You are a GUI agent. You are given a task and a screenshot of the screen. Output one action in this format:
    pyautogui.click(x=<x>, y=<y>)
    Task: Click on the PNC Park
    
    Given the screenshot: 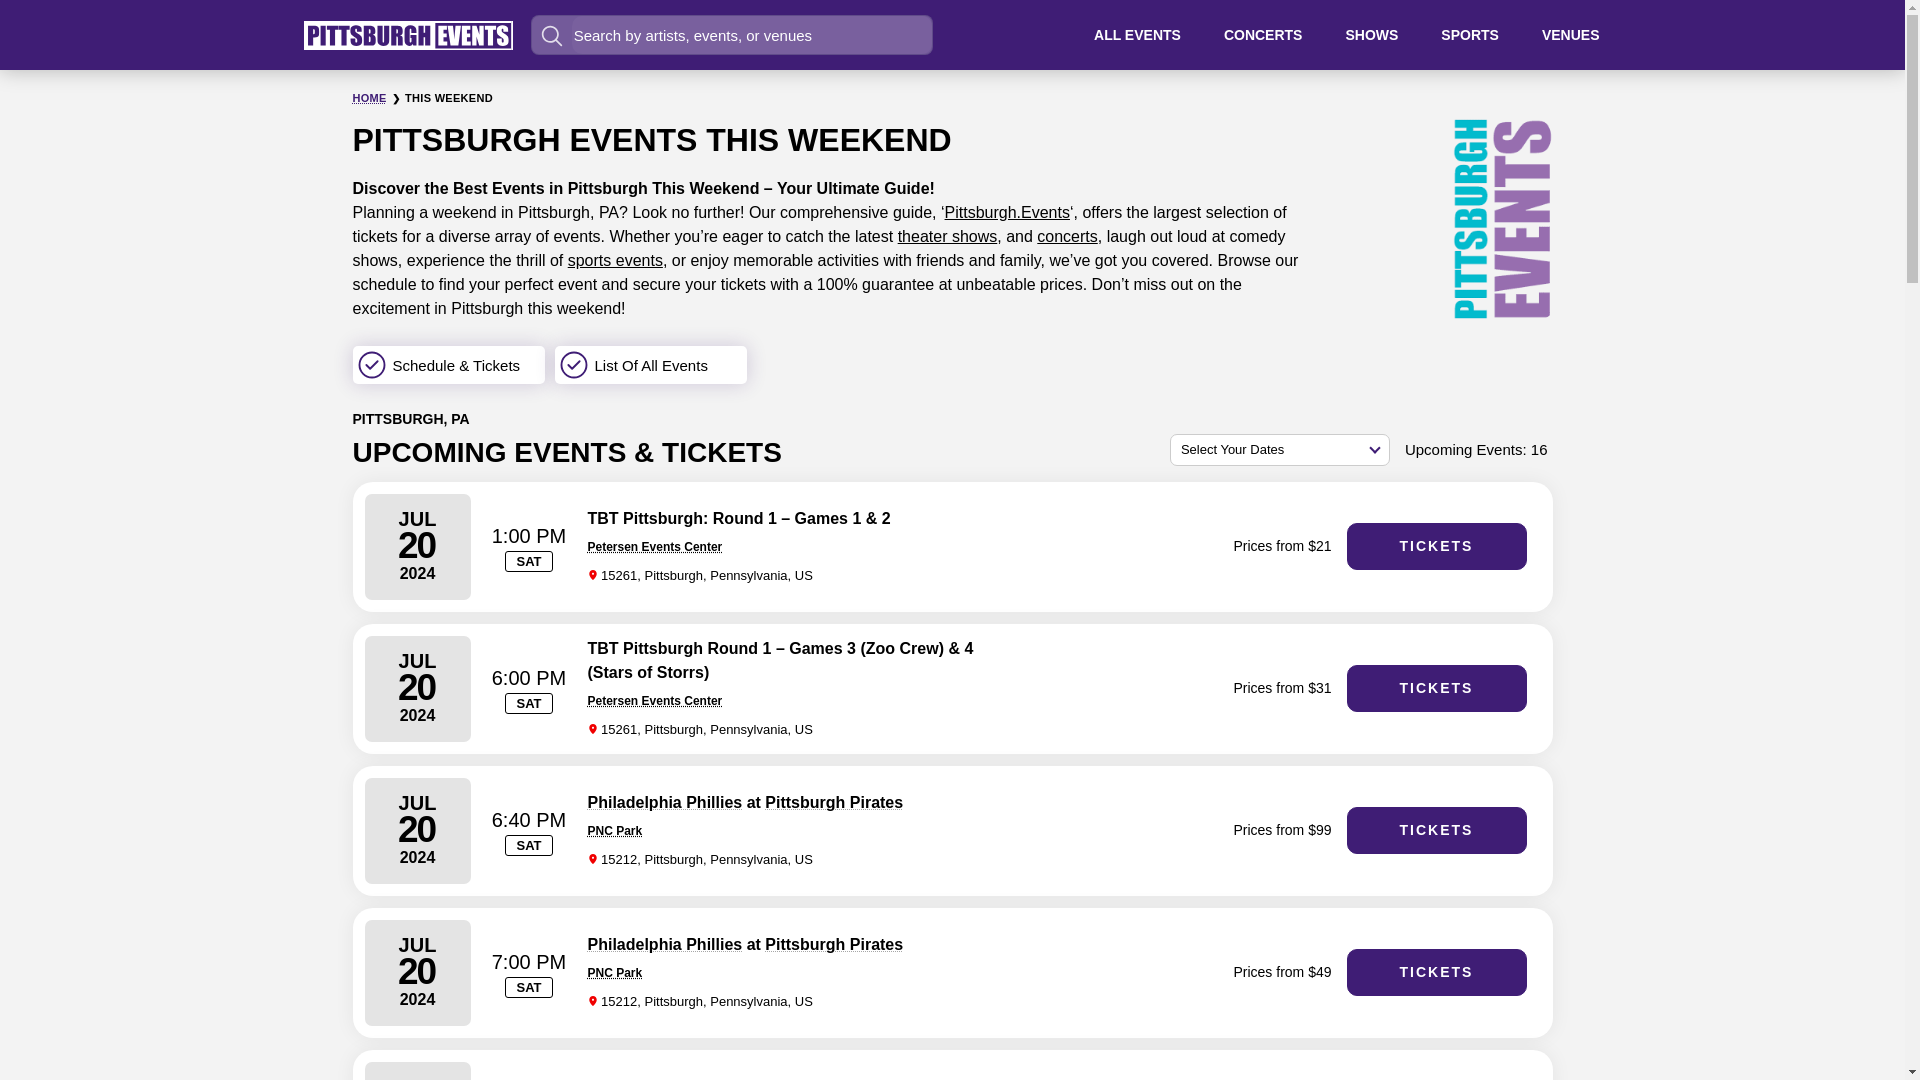 What is the action you would take?
    pyautogui.click(x=615, y=972)
    